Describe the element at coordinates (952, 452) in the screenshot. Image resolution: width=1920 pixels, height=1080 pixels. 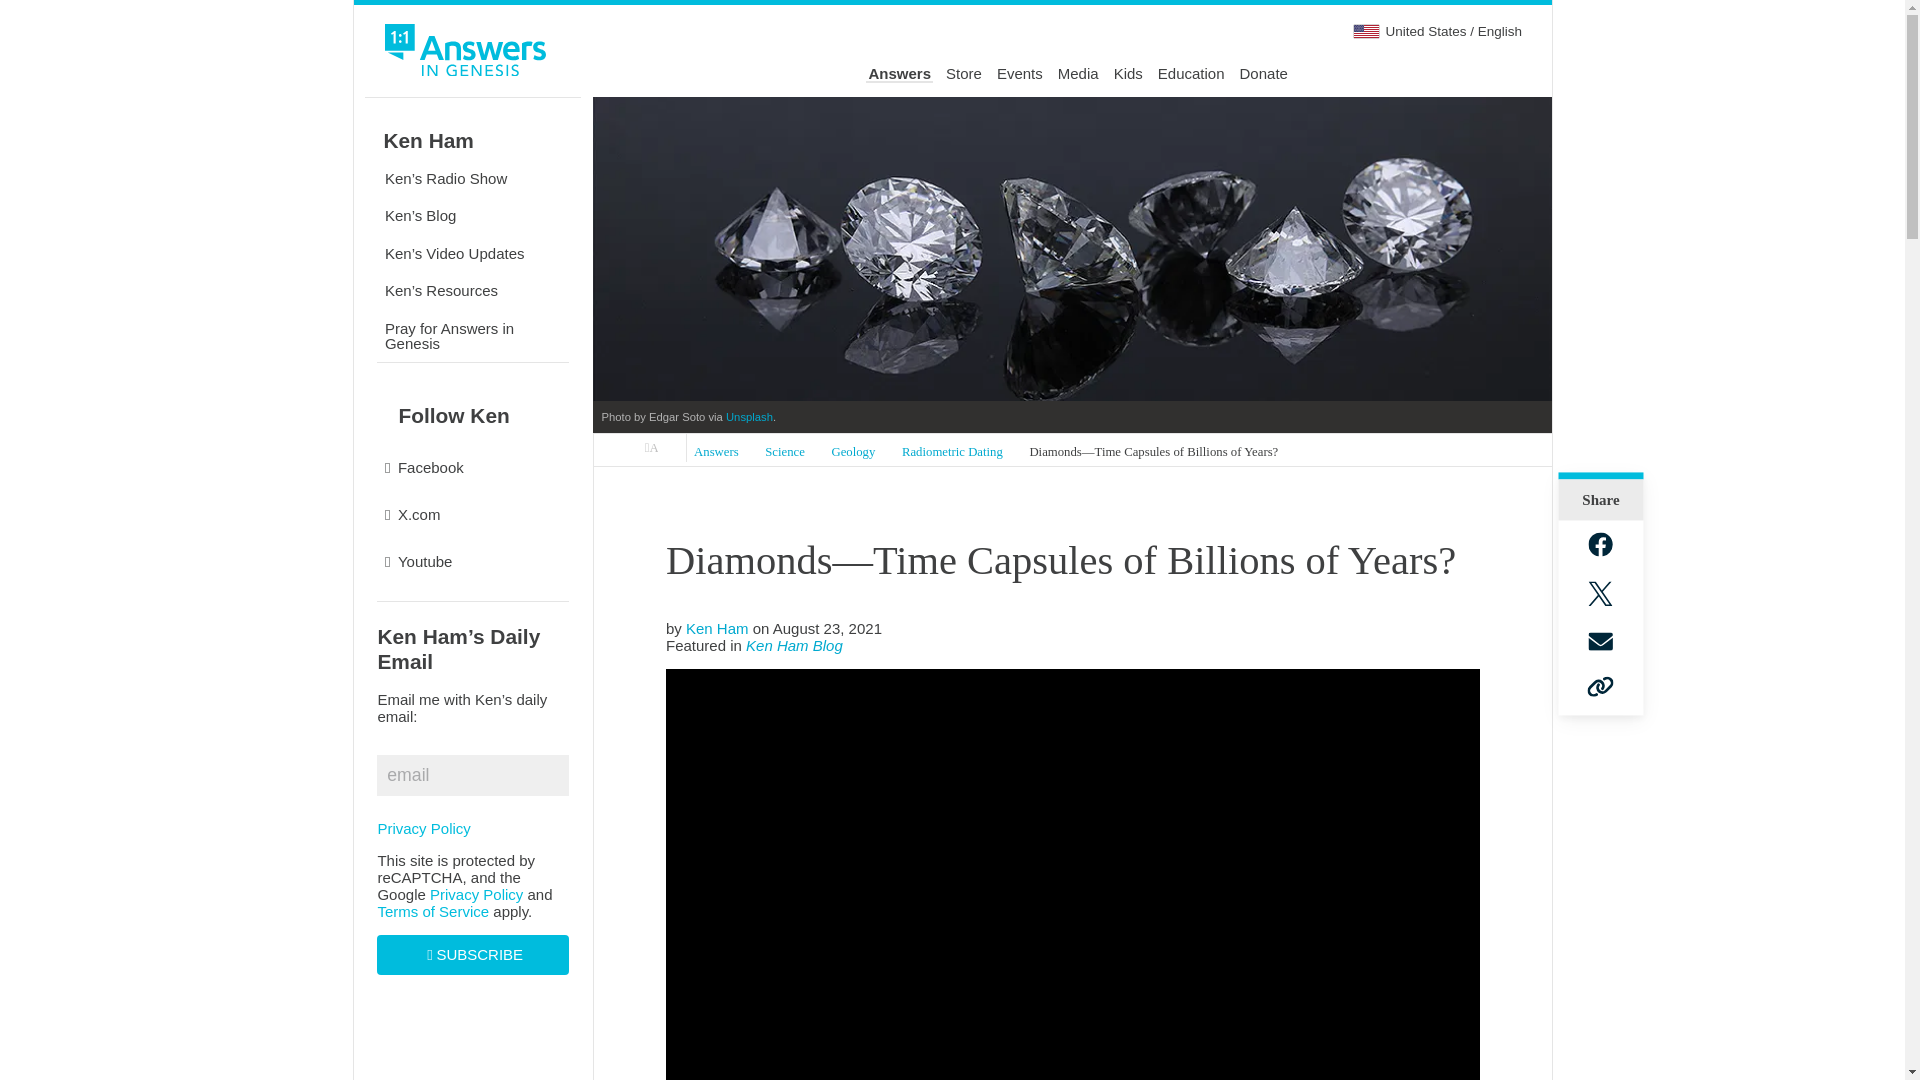
I see `Radiometric Dating` at that location.